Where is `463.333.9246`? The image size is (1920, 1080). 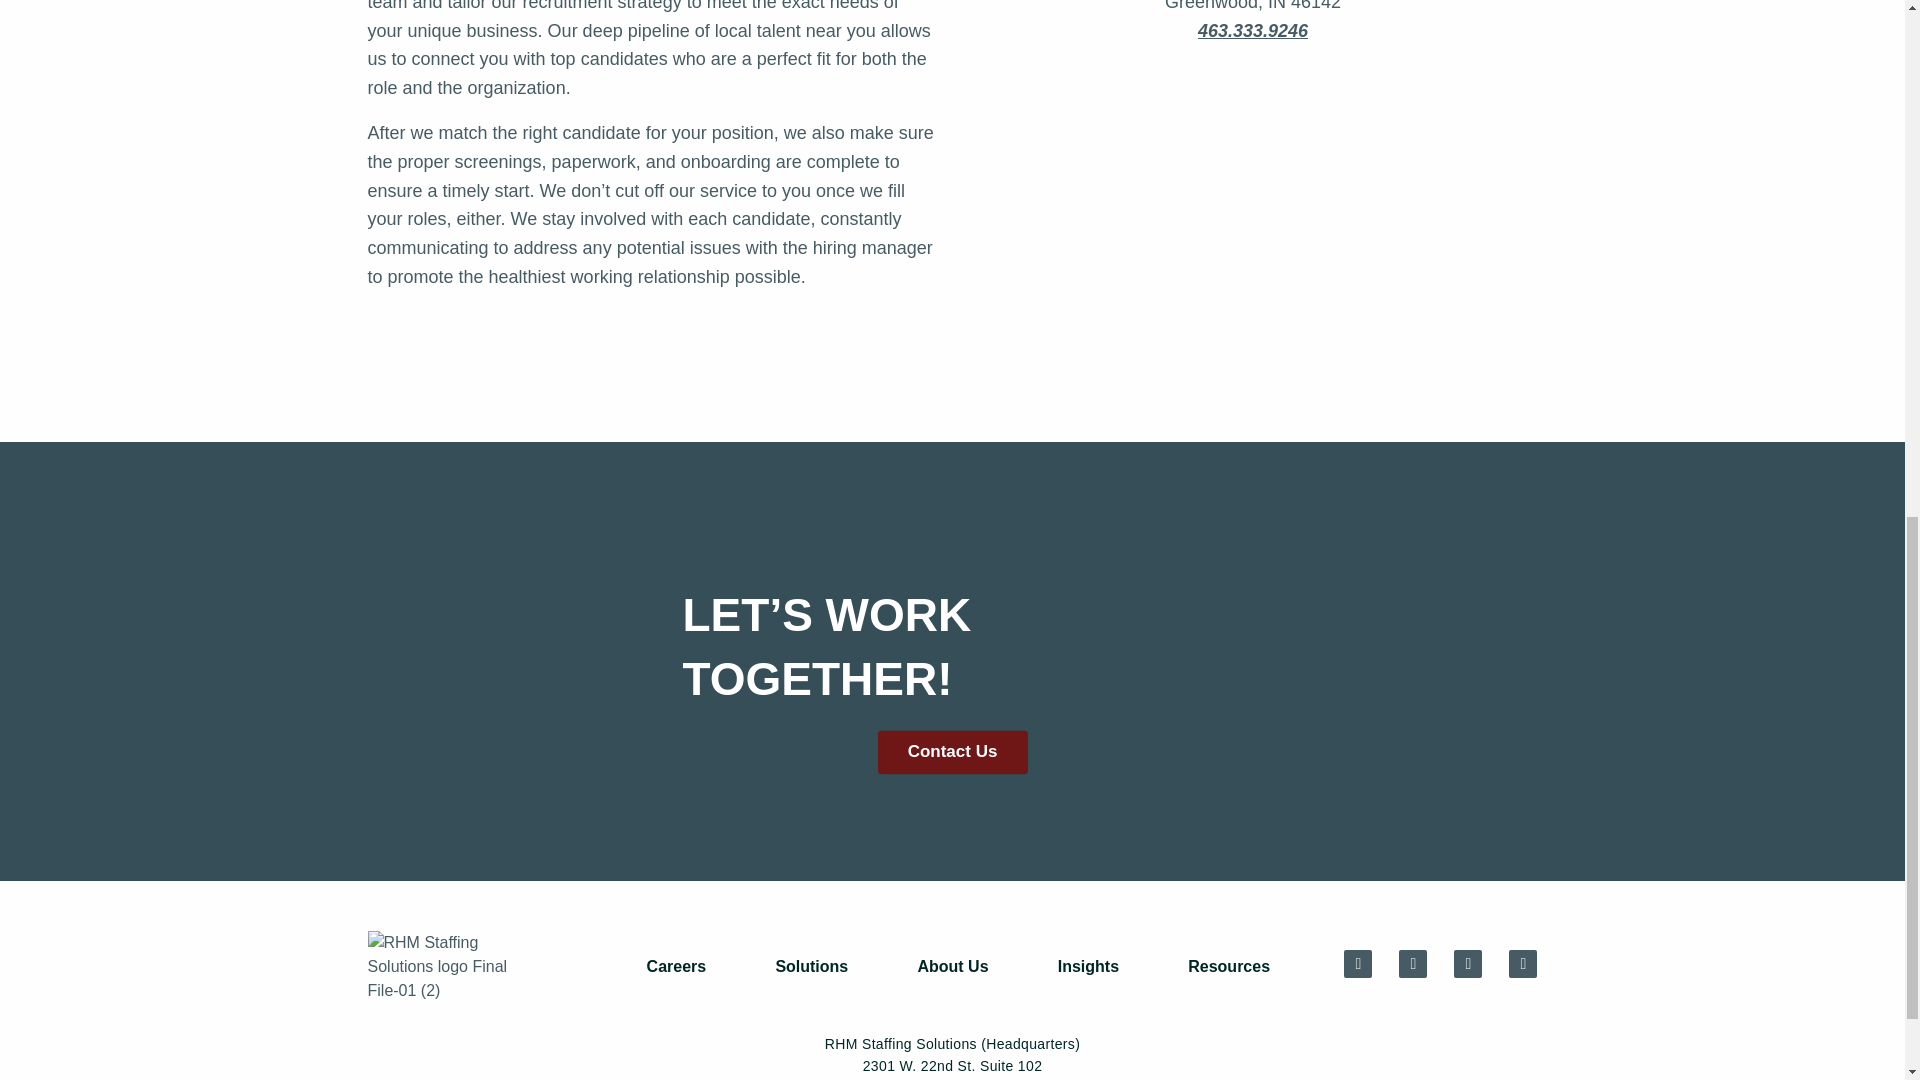
463.333.9246 is located at coordinates (1252, 30).